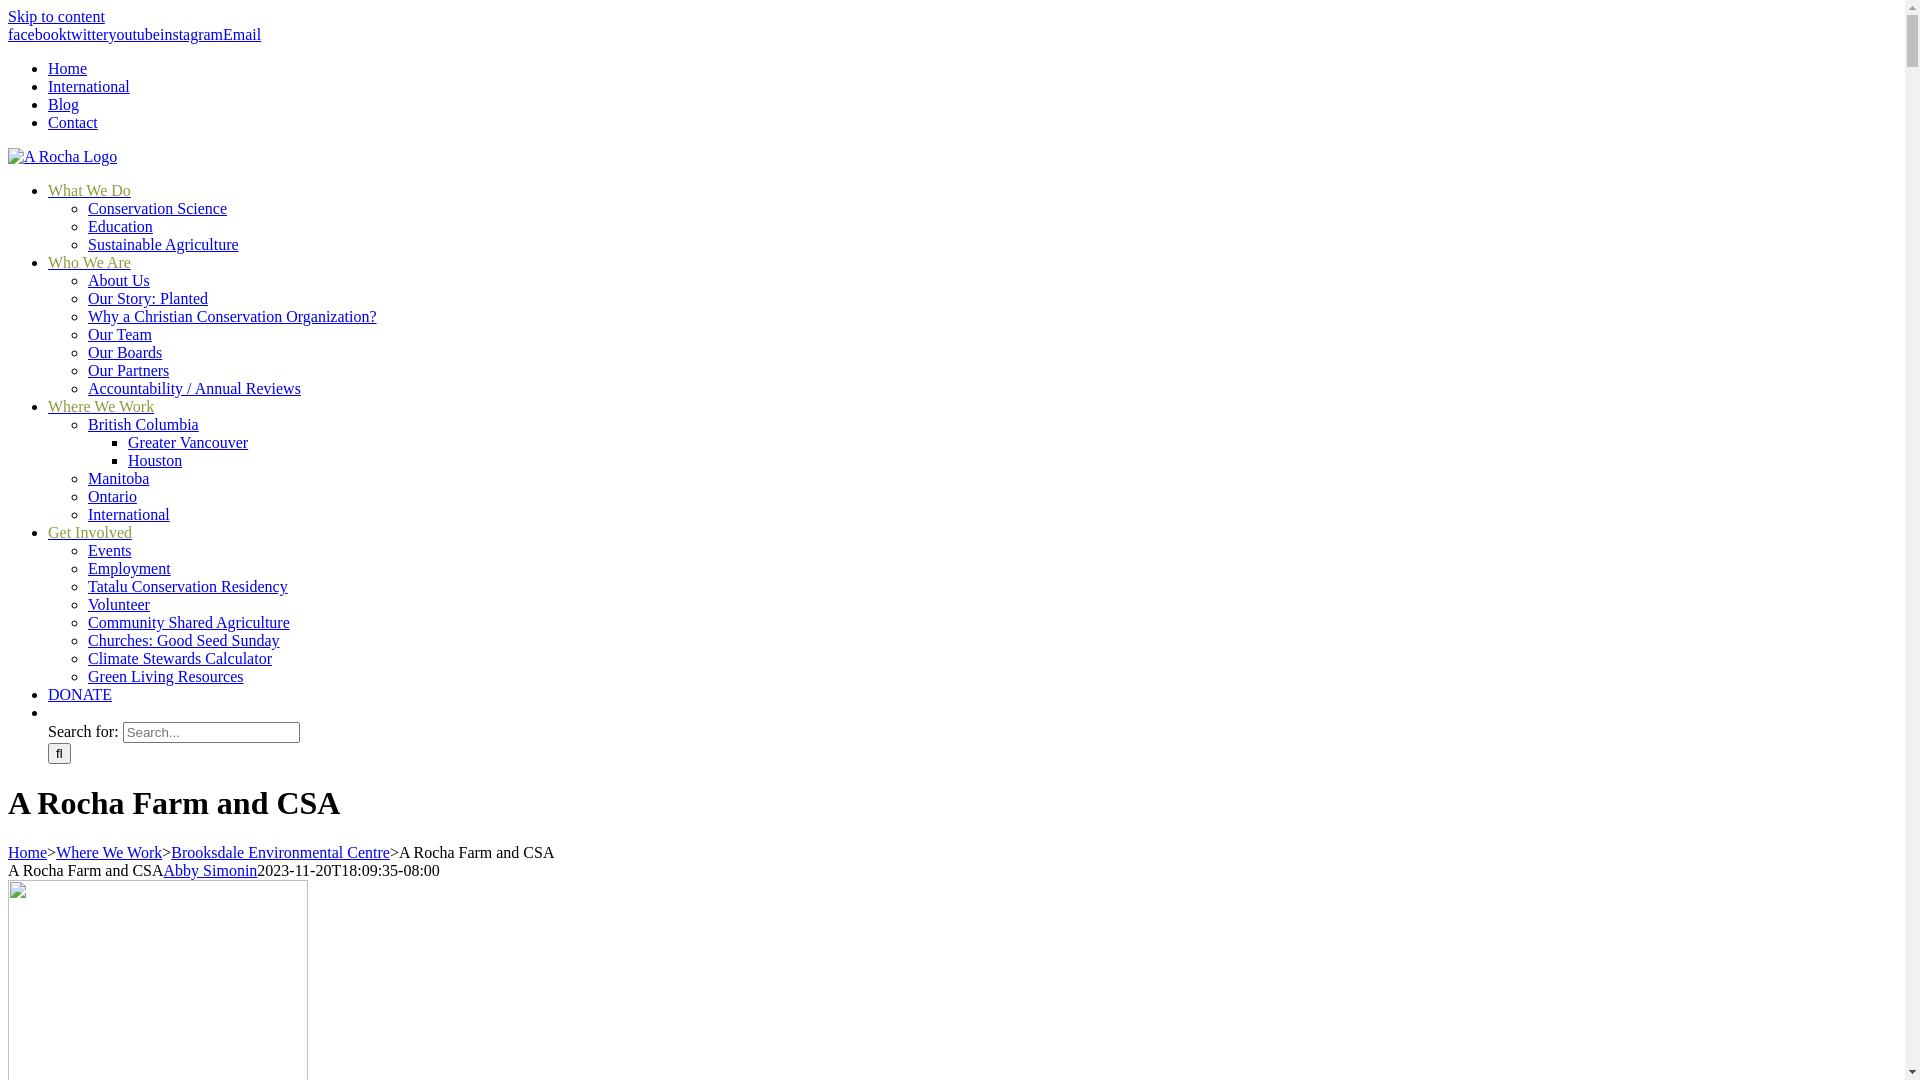 This screenshot has height=1080, width=1920. Describe the element at coordinates (73, 122) in the screenshot. I see `Contact` at that location.